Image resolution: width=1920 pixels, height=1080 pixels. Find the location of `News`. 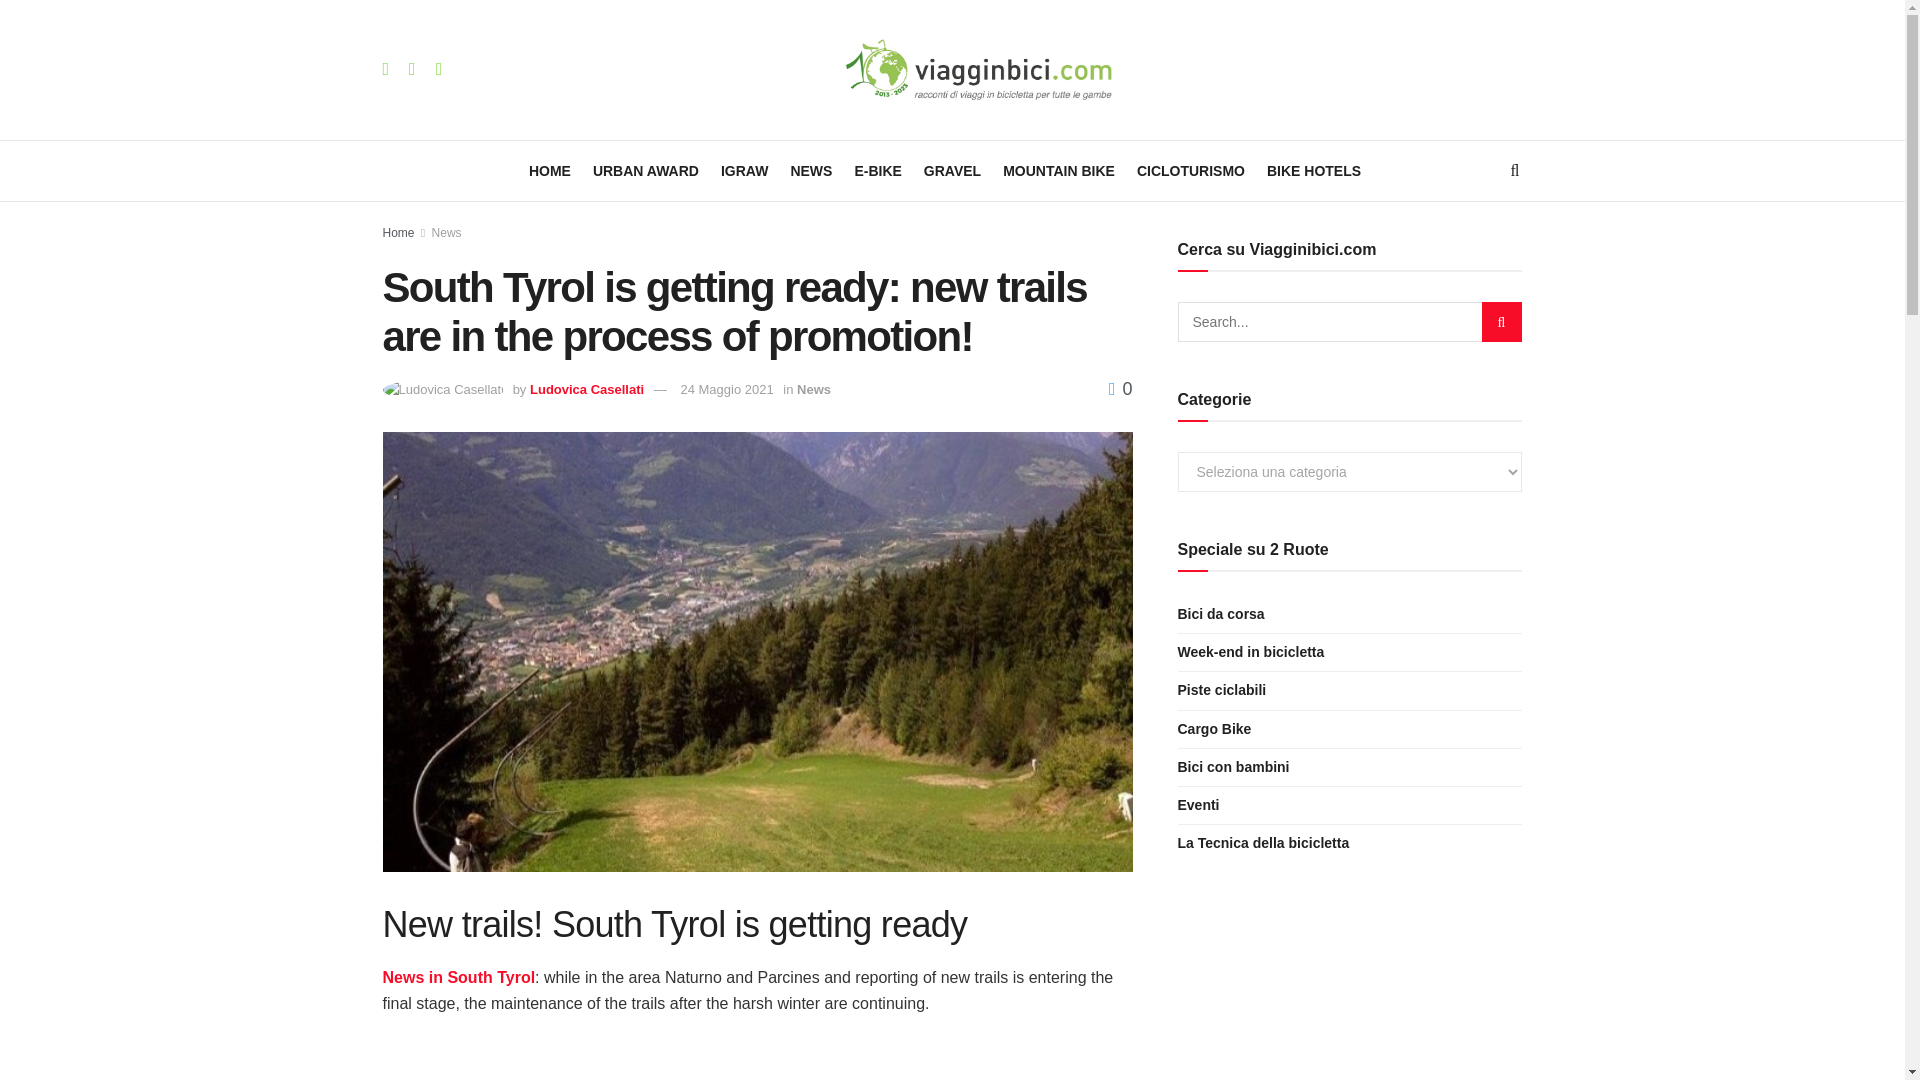

News is located at coordinates (447, 232).